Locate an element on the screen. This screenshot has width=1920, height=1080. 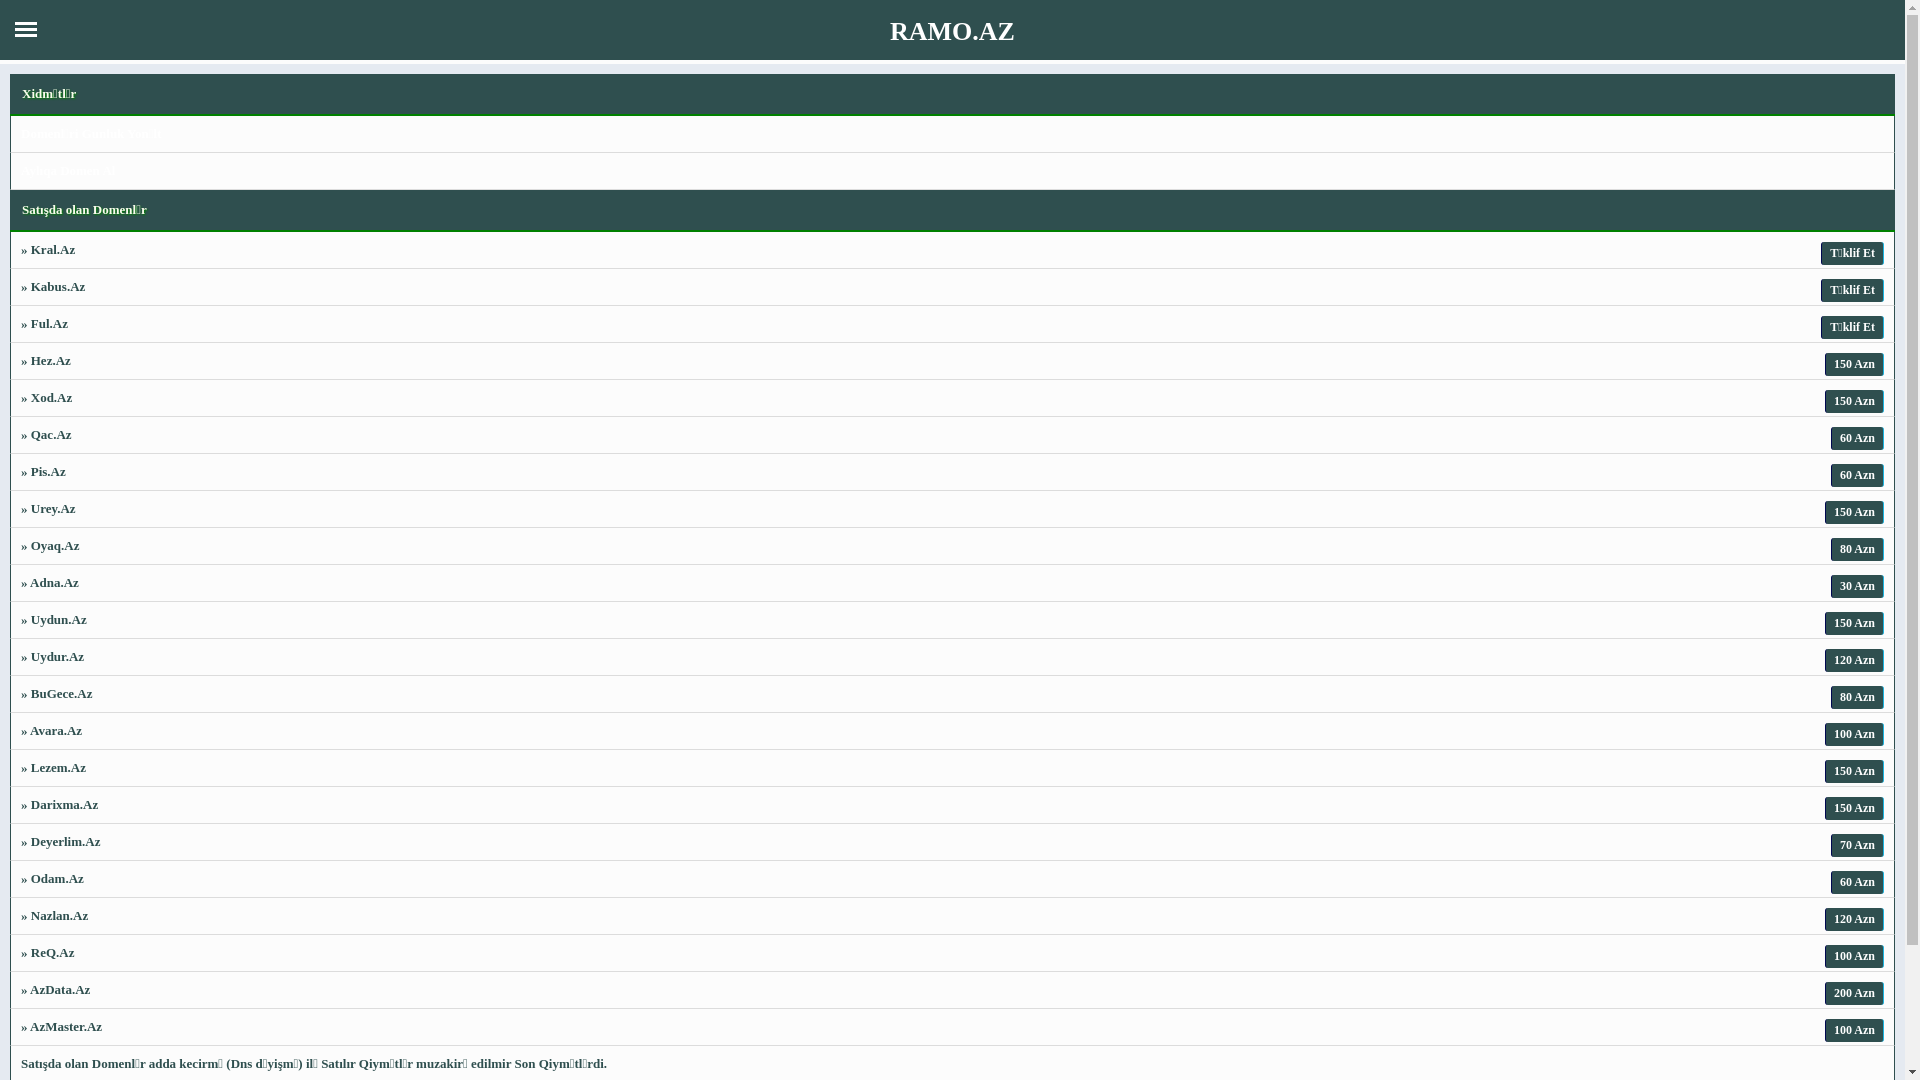
150 Azn is located at coordinates (1854, 402).